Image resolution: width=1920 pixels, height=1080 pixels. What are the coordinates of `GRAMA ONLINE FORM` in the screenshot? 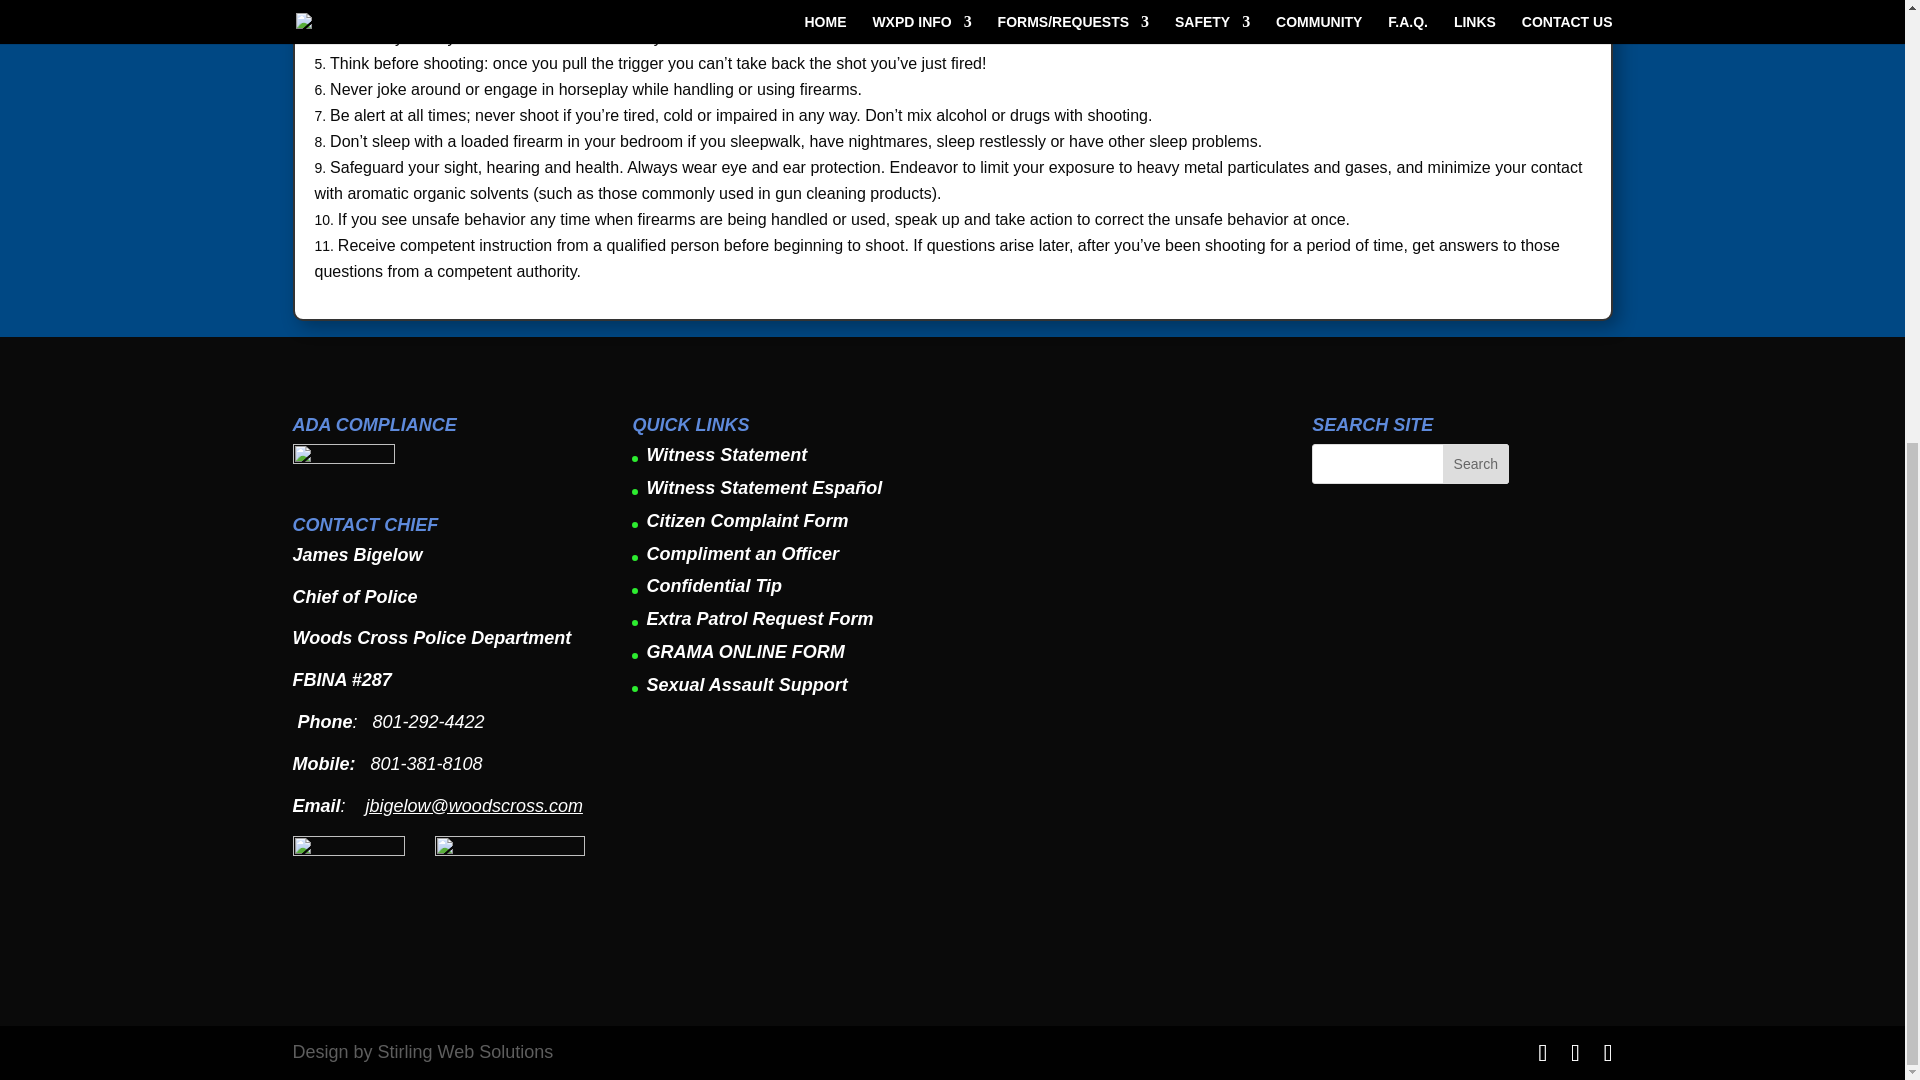 It's located at (744, 652).